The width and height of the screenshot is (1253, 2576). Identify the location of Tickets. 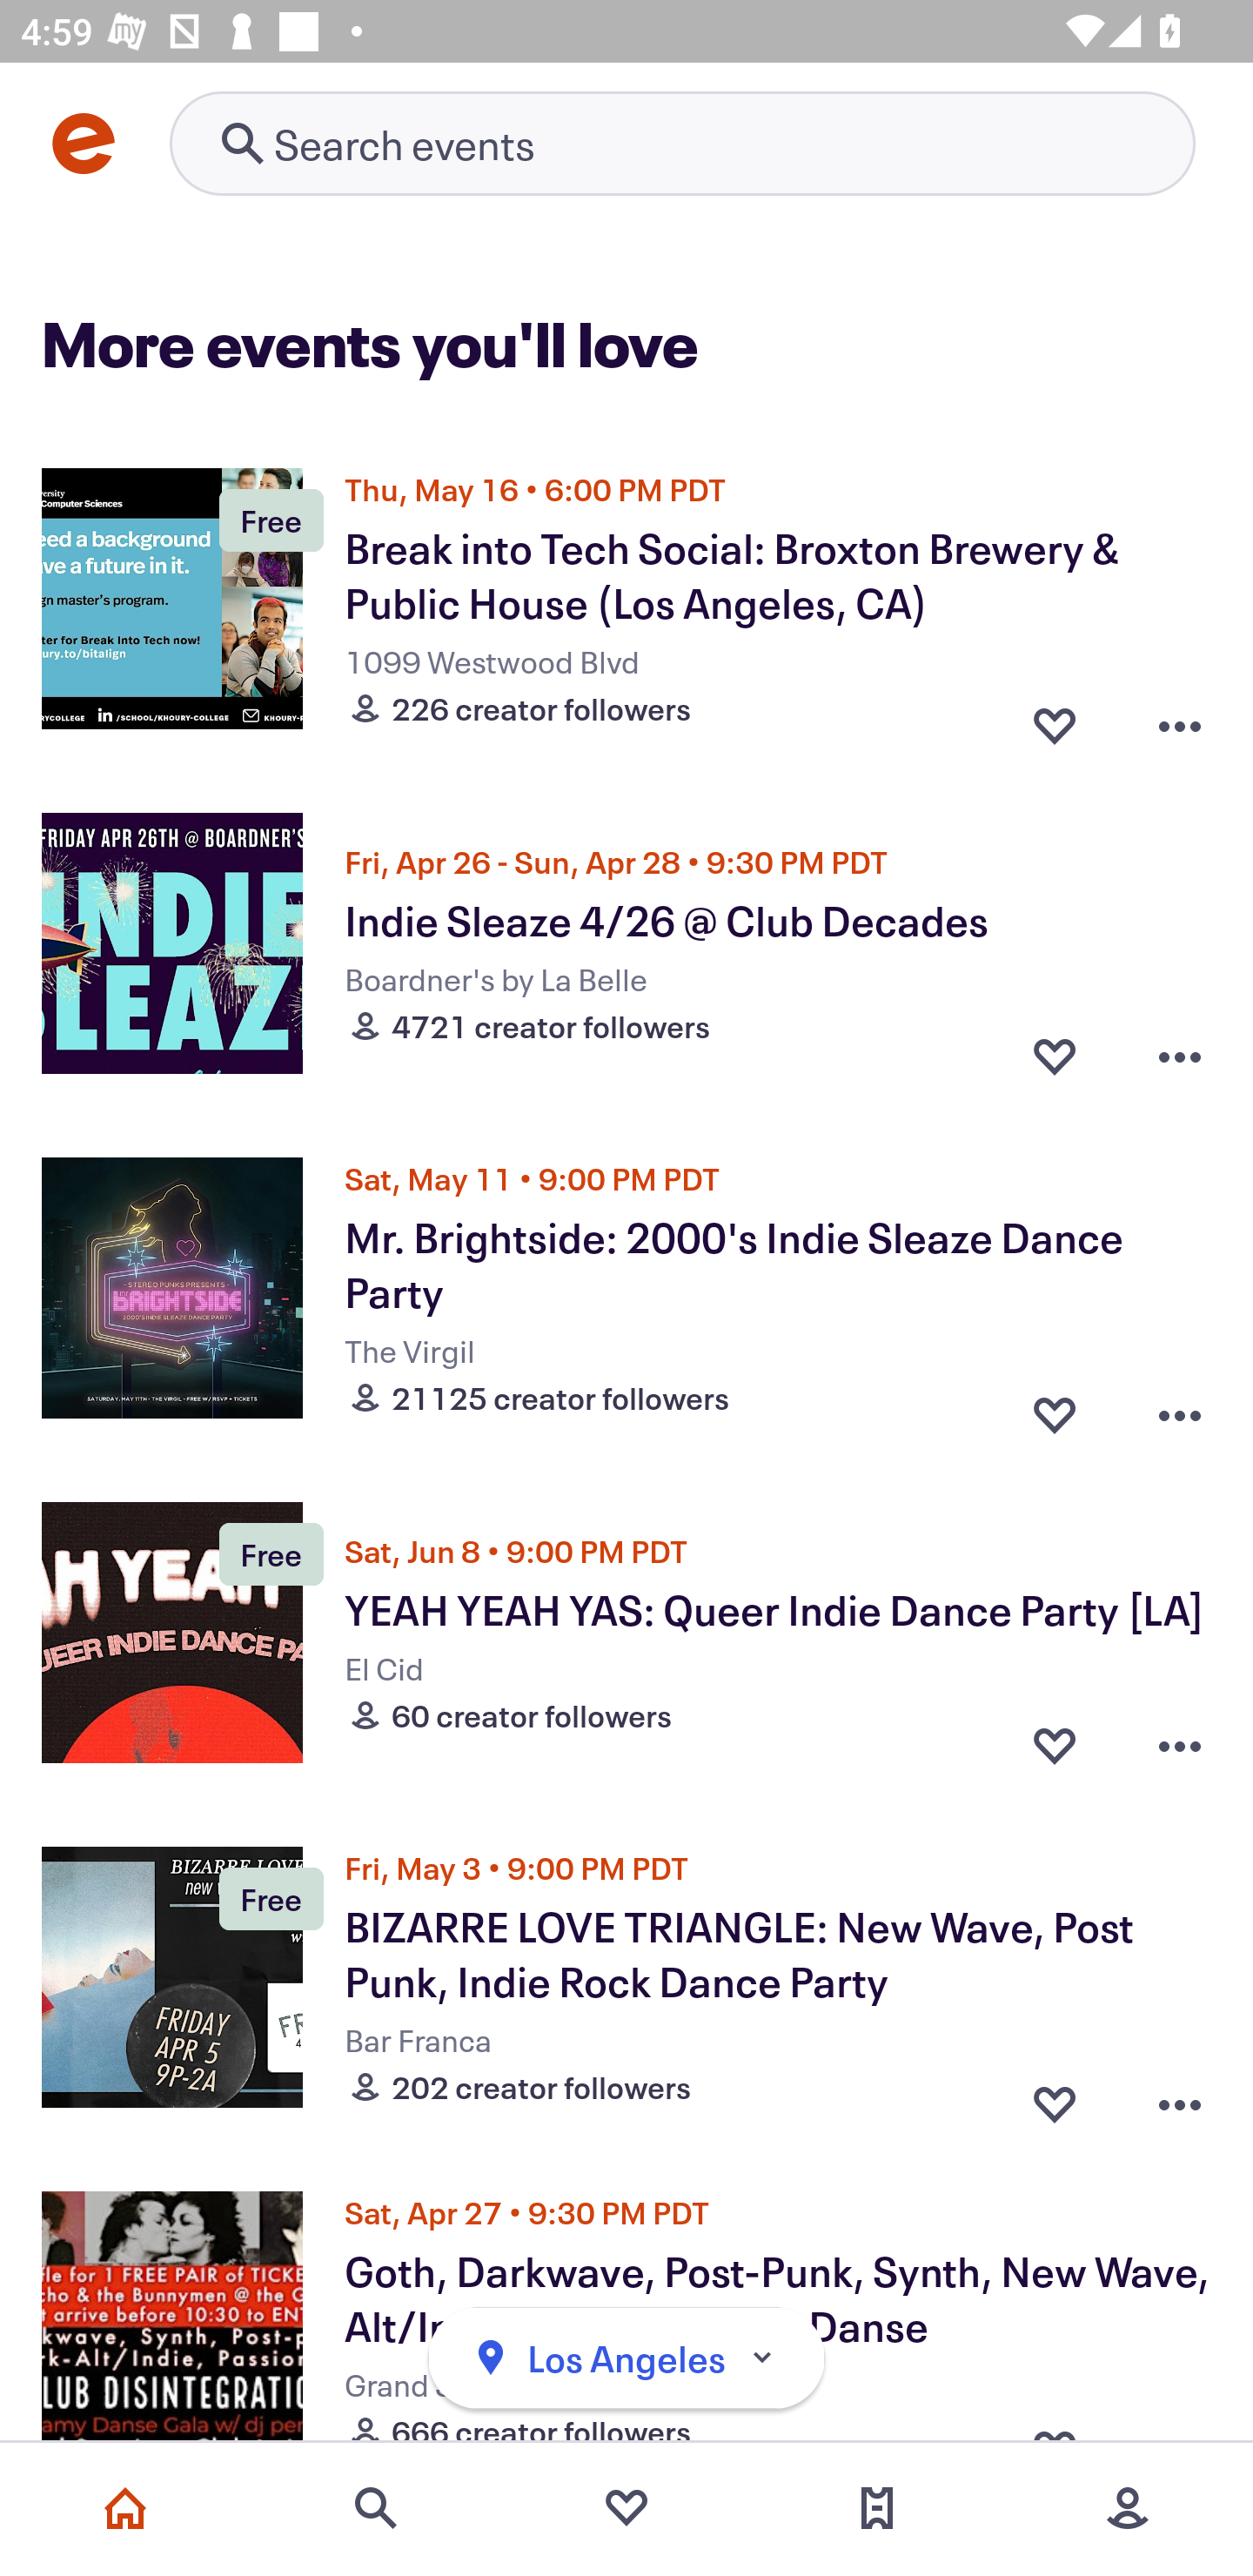
(877, 2508).